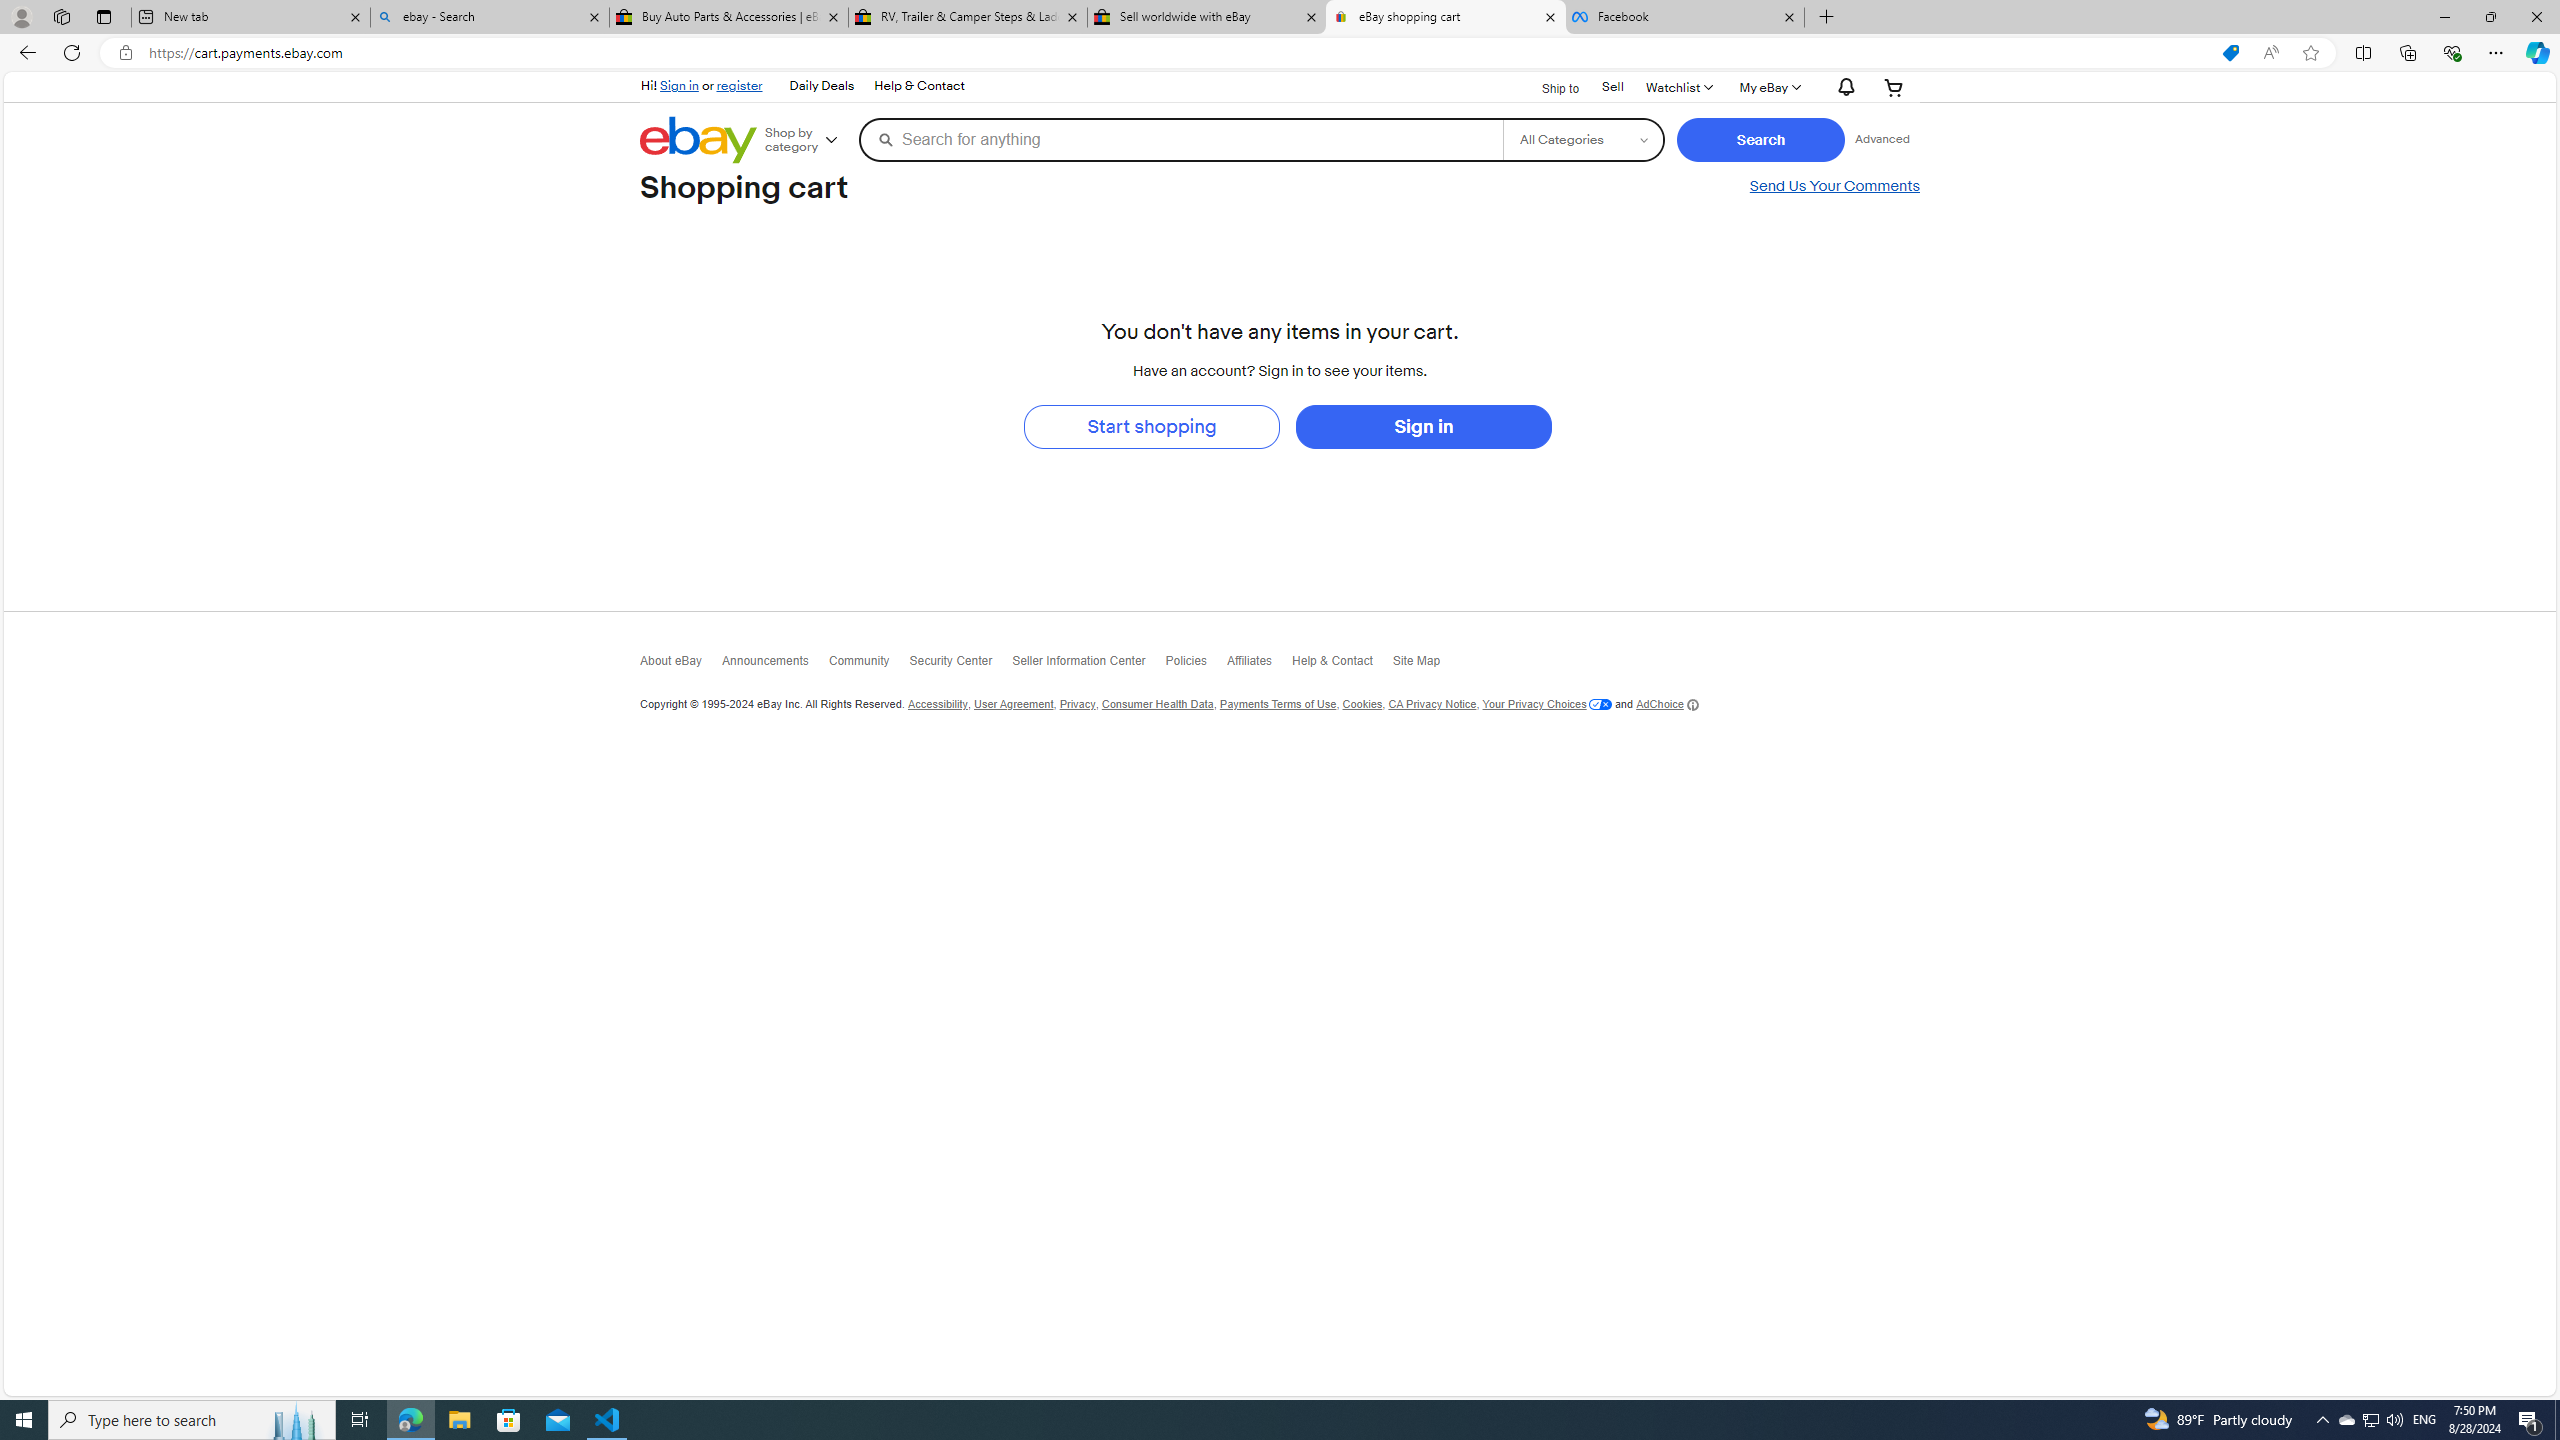  Describe the element at coordinates (1342, 666) in the screenshot. I see `Help & Contact` at that location.